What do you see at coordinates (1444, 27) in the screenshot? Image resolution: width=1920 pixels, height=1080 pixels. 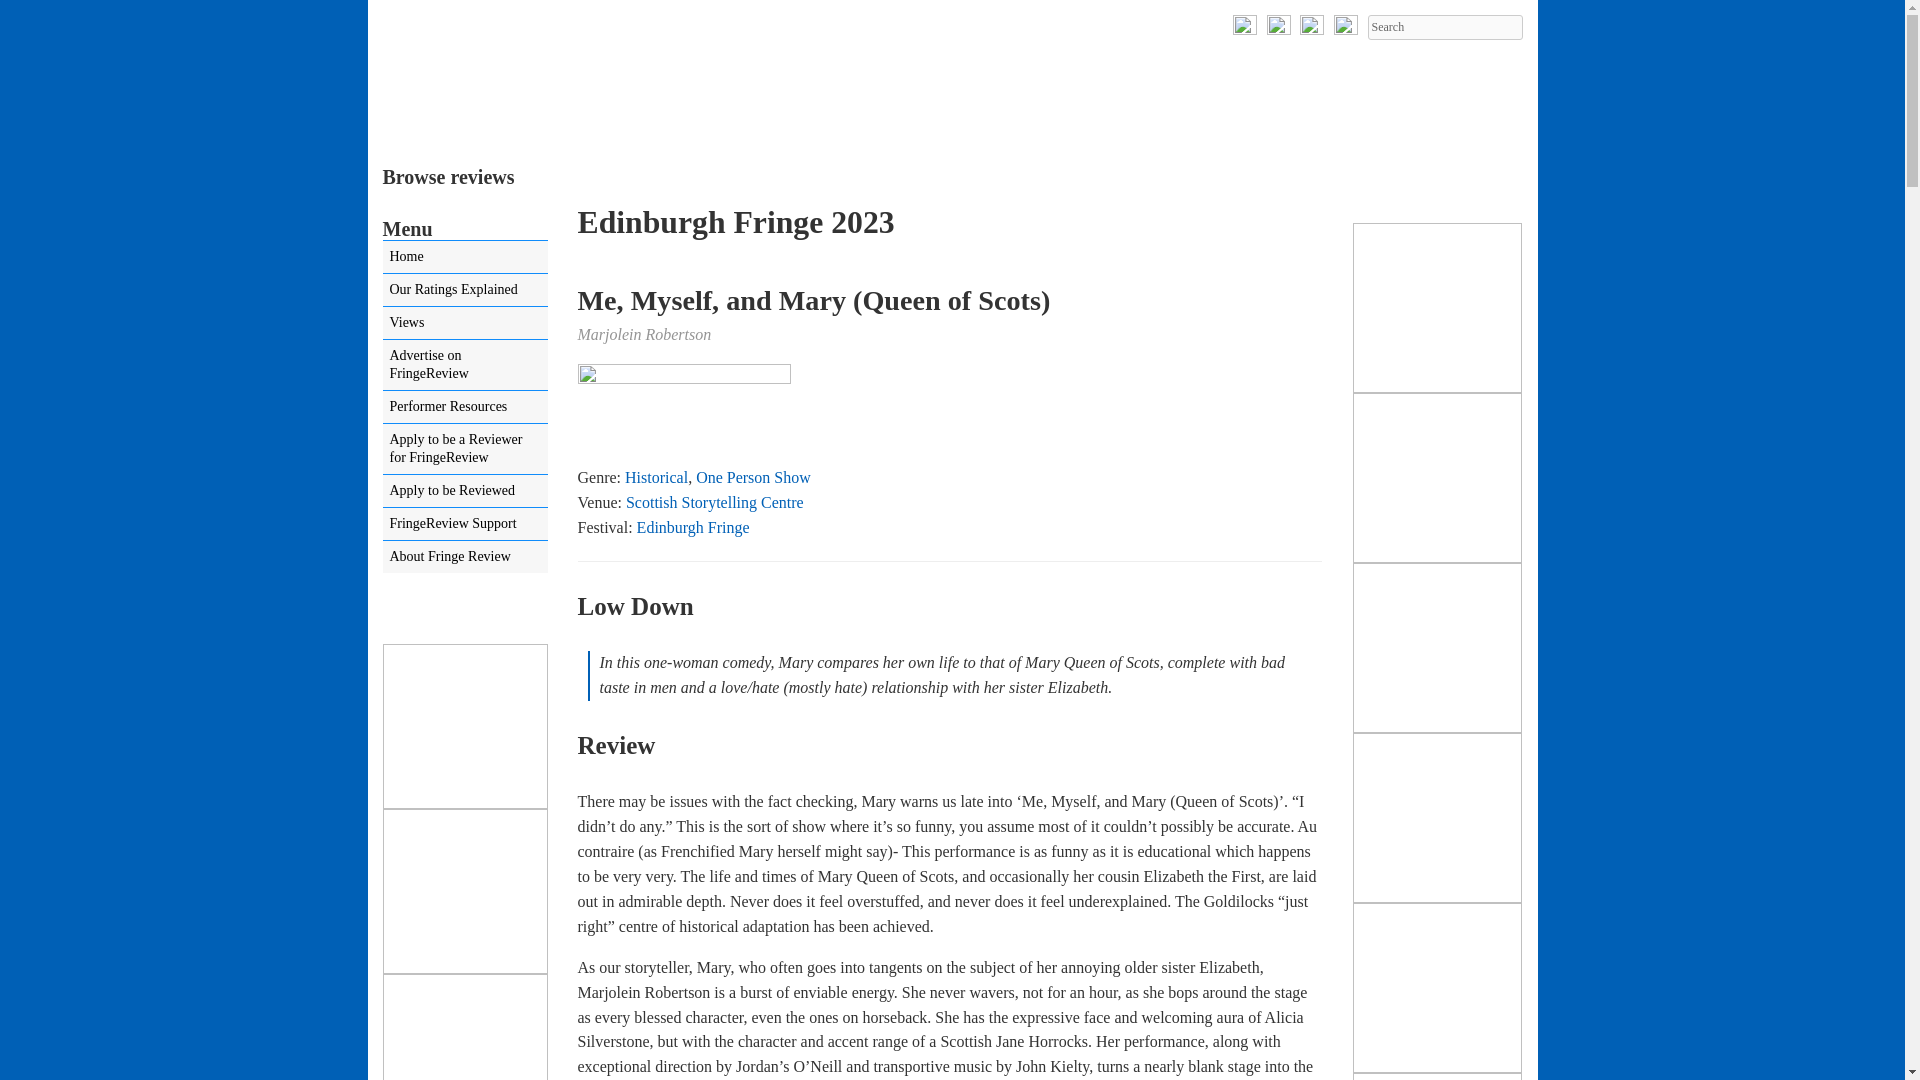 I see `Search` at bounding box center [1444, 27].